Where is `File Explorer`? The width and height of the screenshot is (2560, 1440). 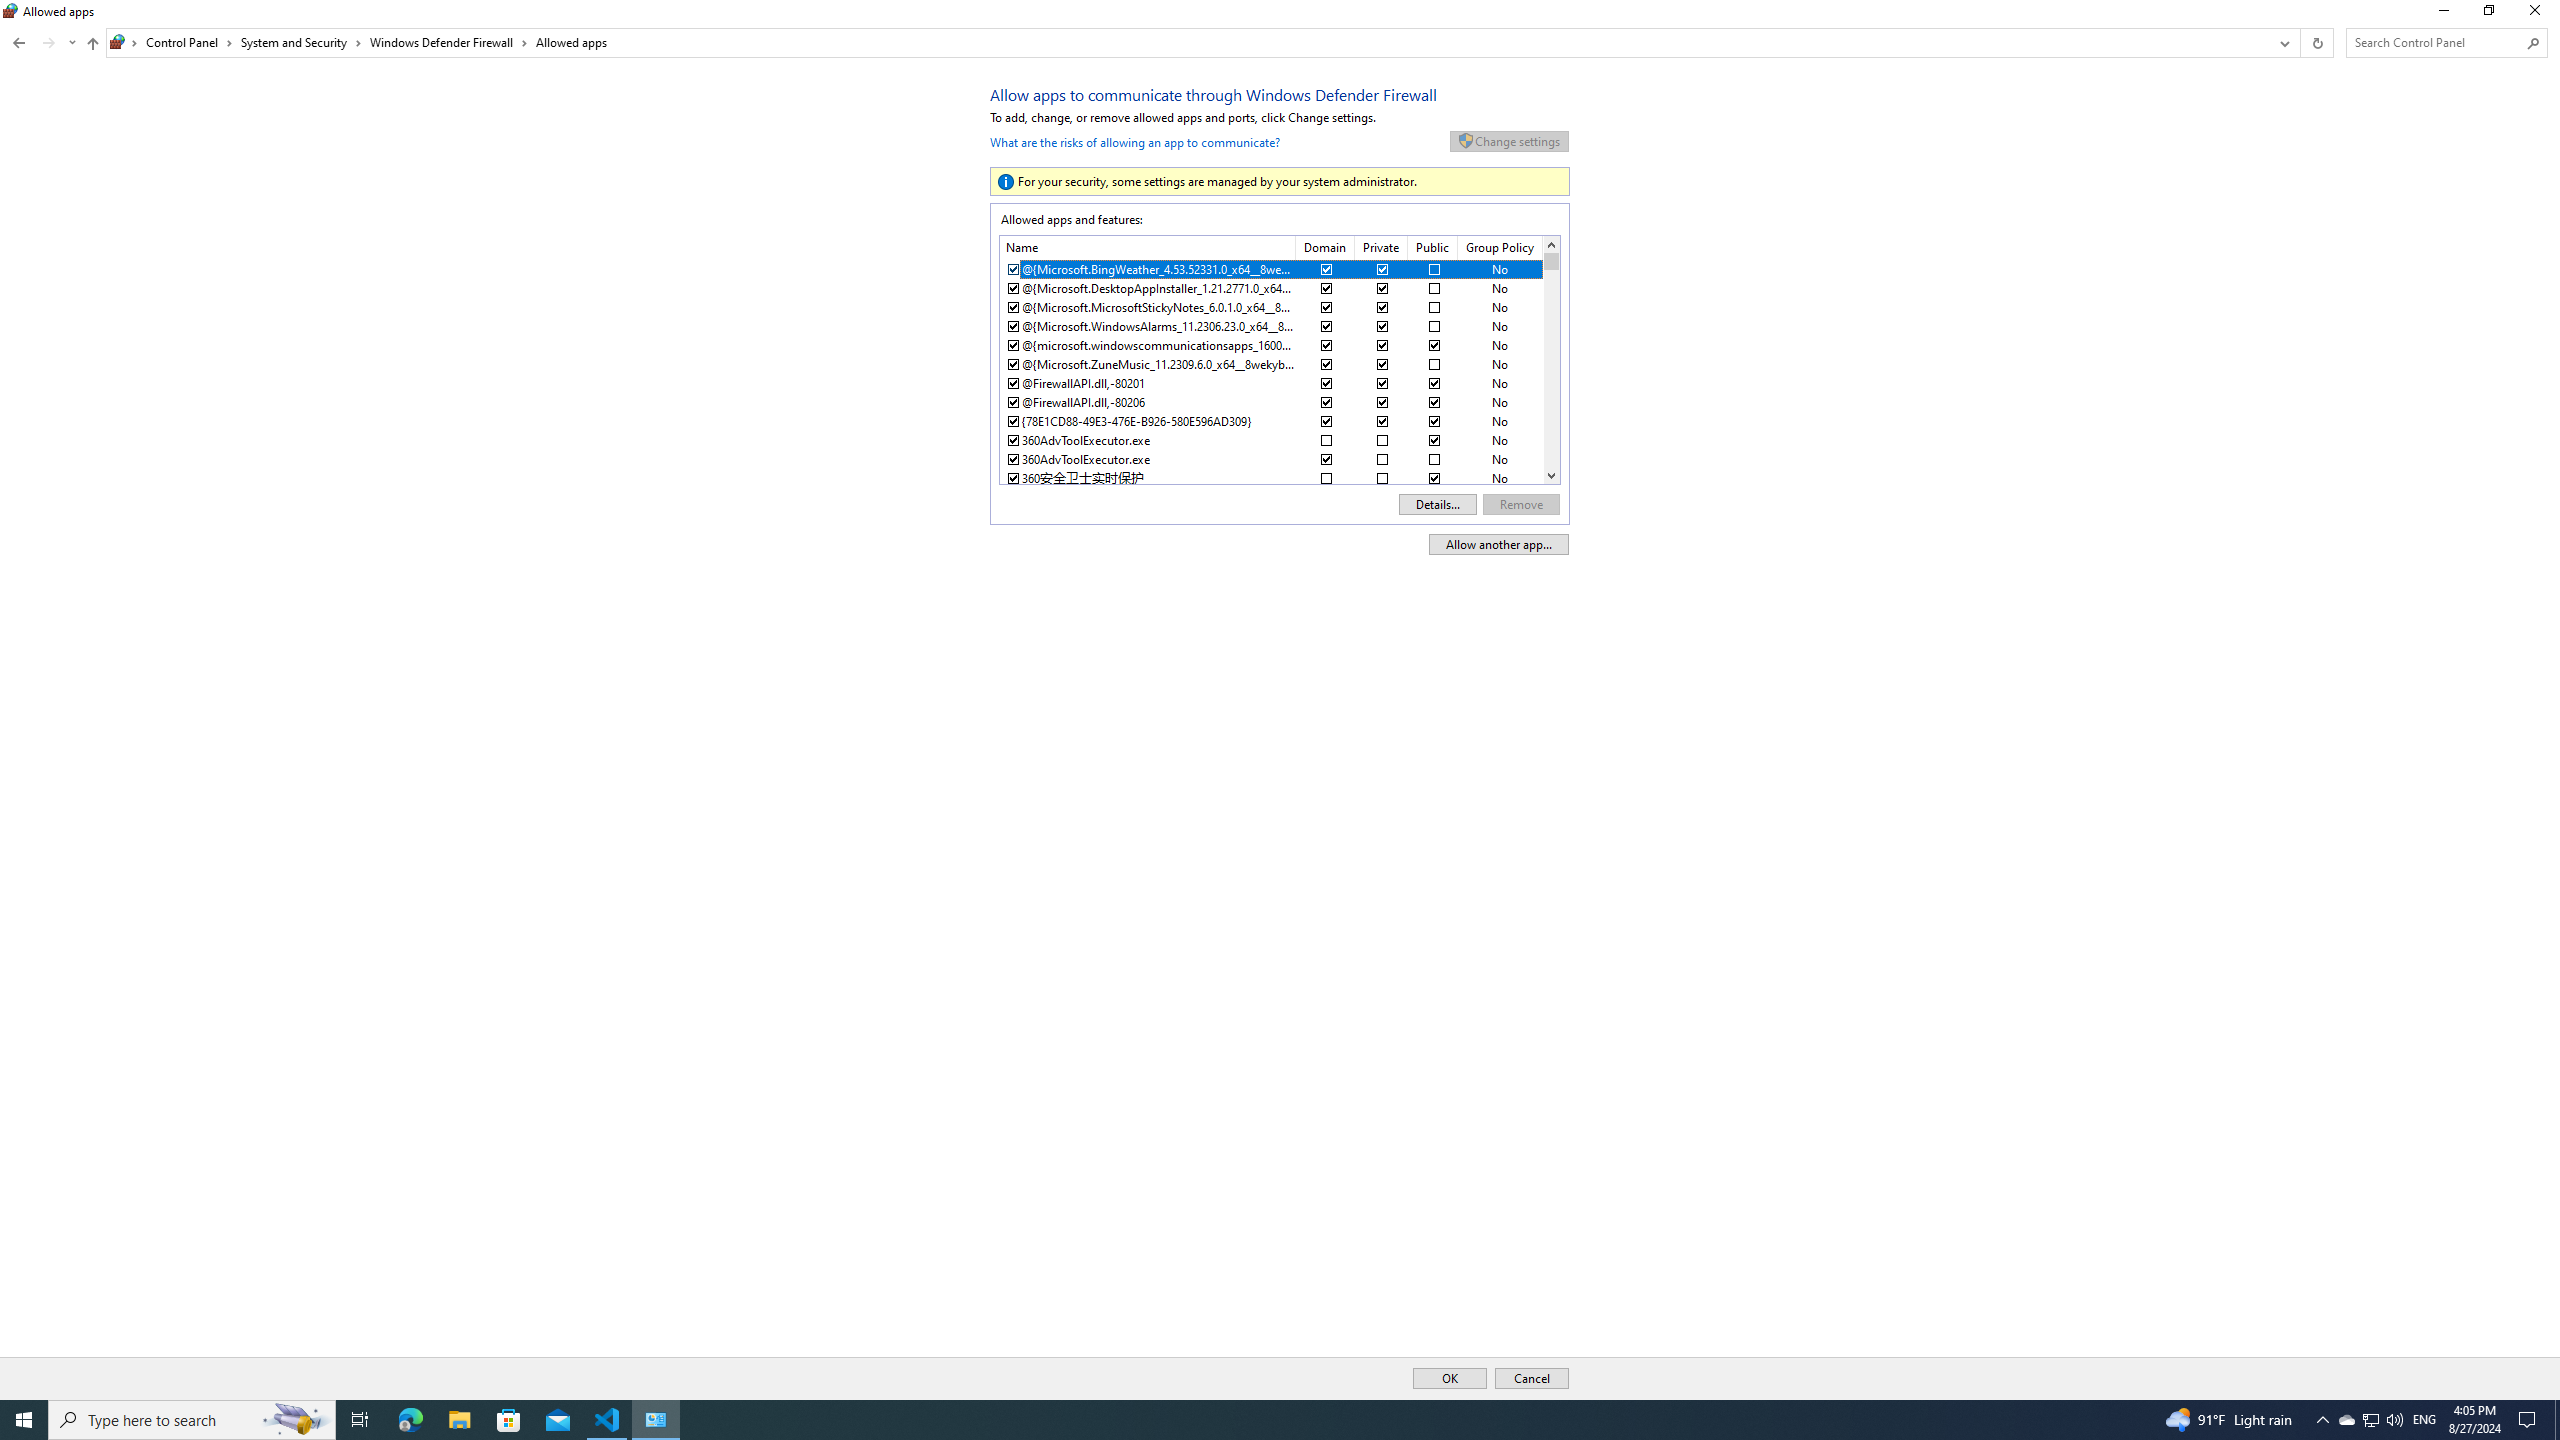 File Explorer is located at coordinates (459, 1420).